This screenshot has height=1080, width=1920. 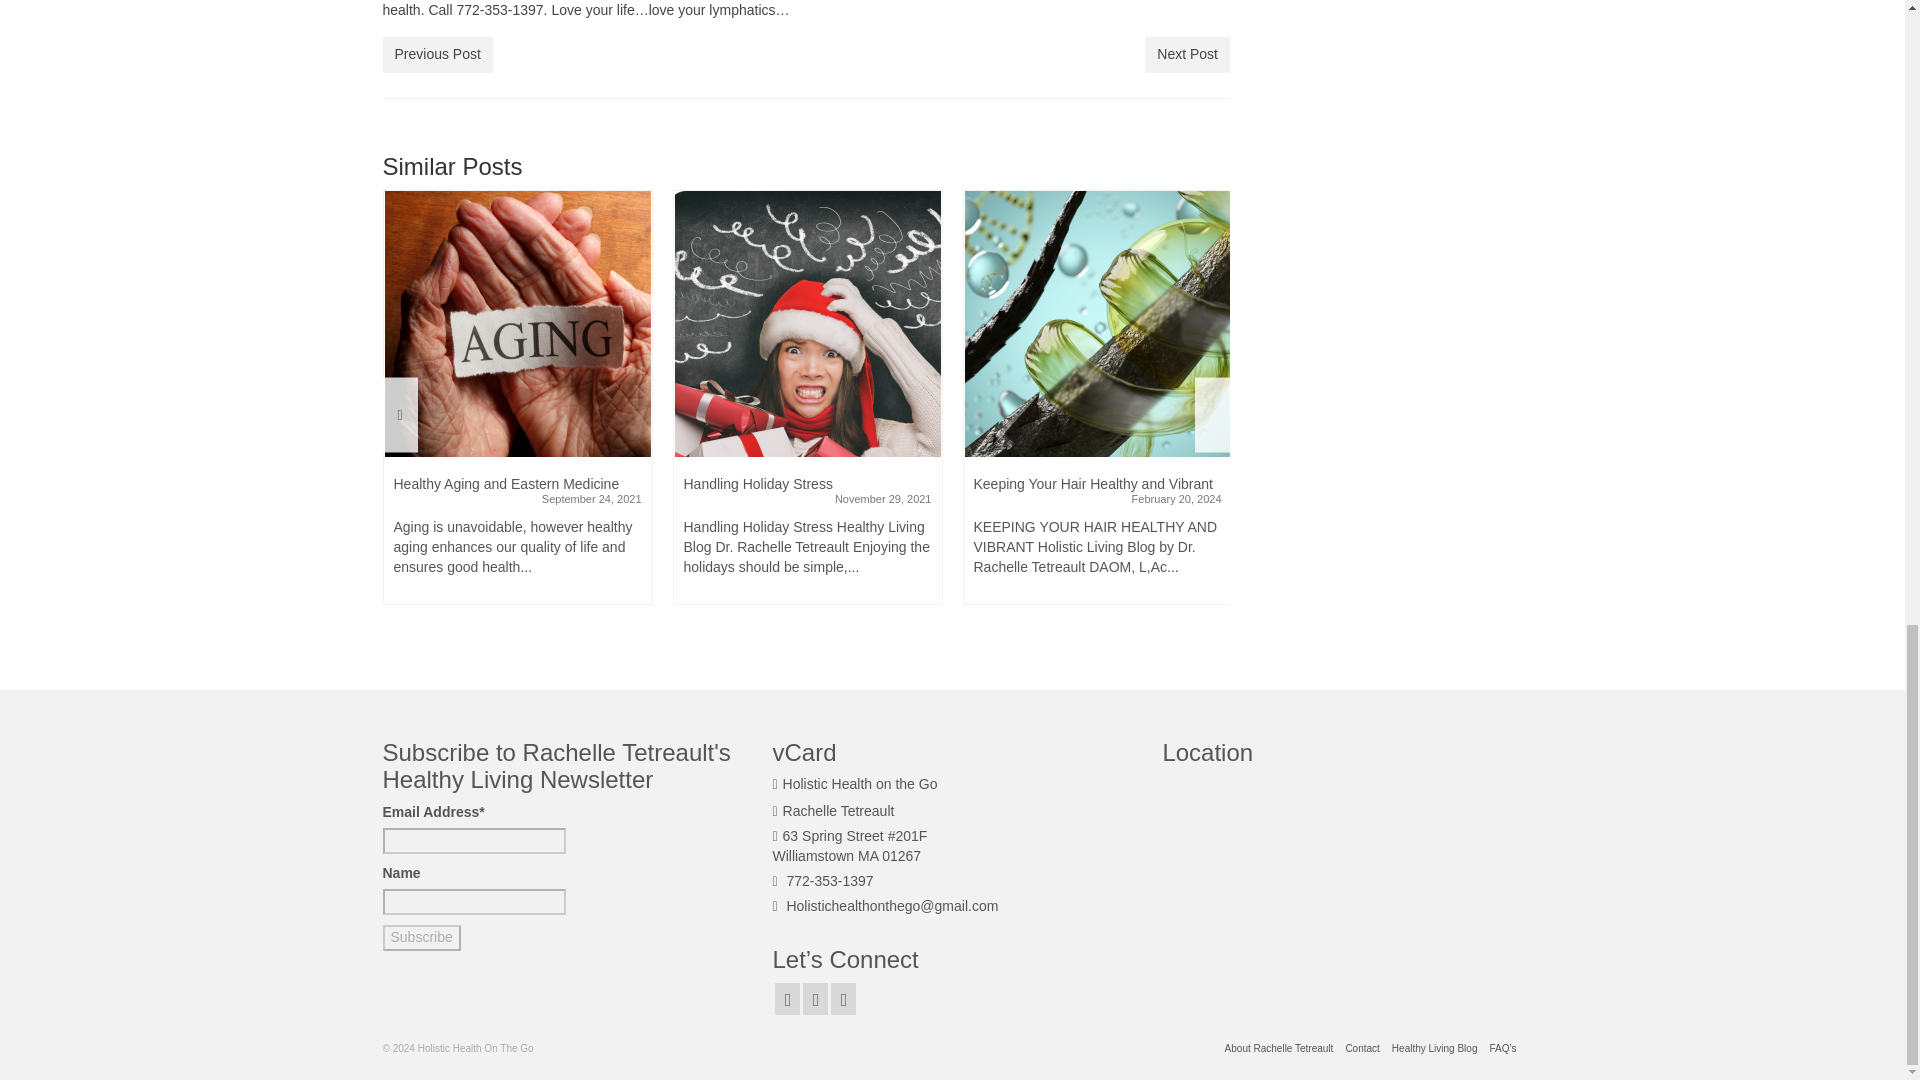 What do you see at coordinates (1098, 324) in the screenshot?
I see `Keeping Your Hair Healthy and Vibrant` at bounding box center [1098, 324].